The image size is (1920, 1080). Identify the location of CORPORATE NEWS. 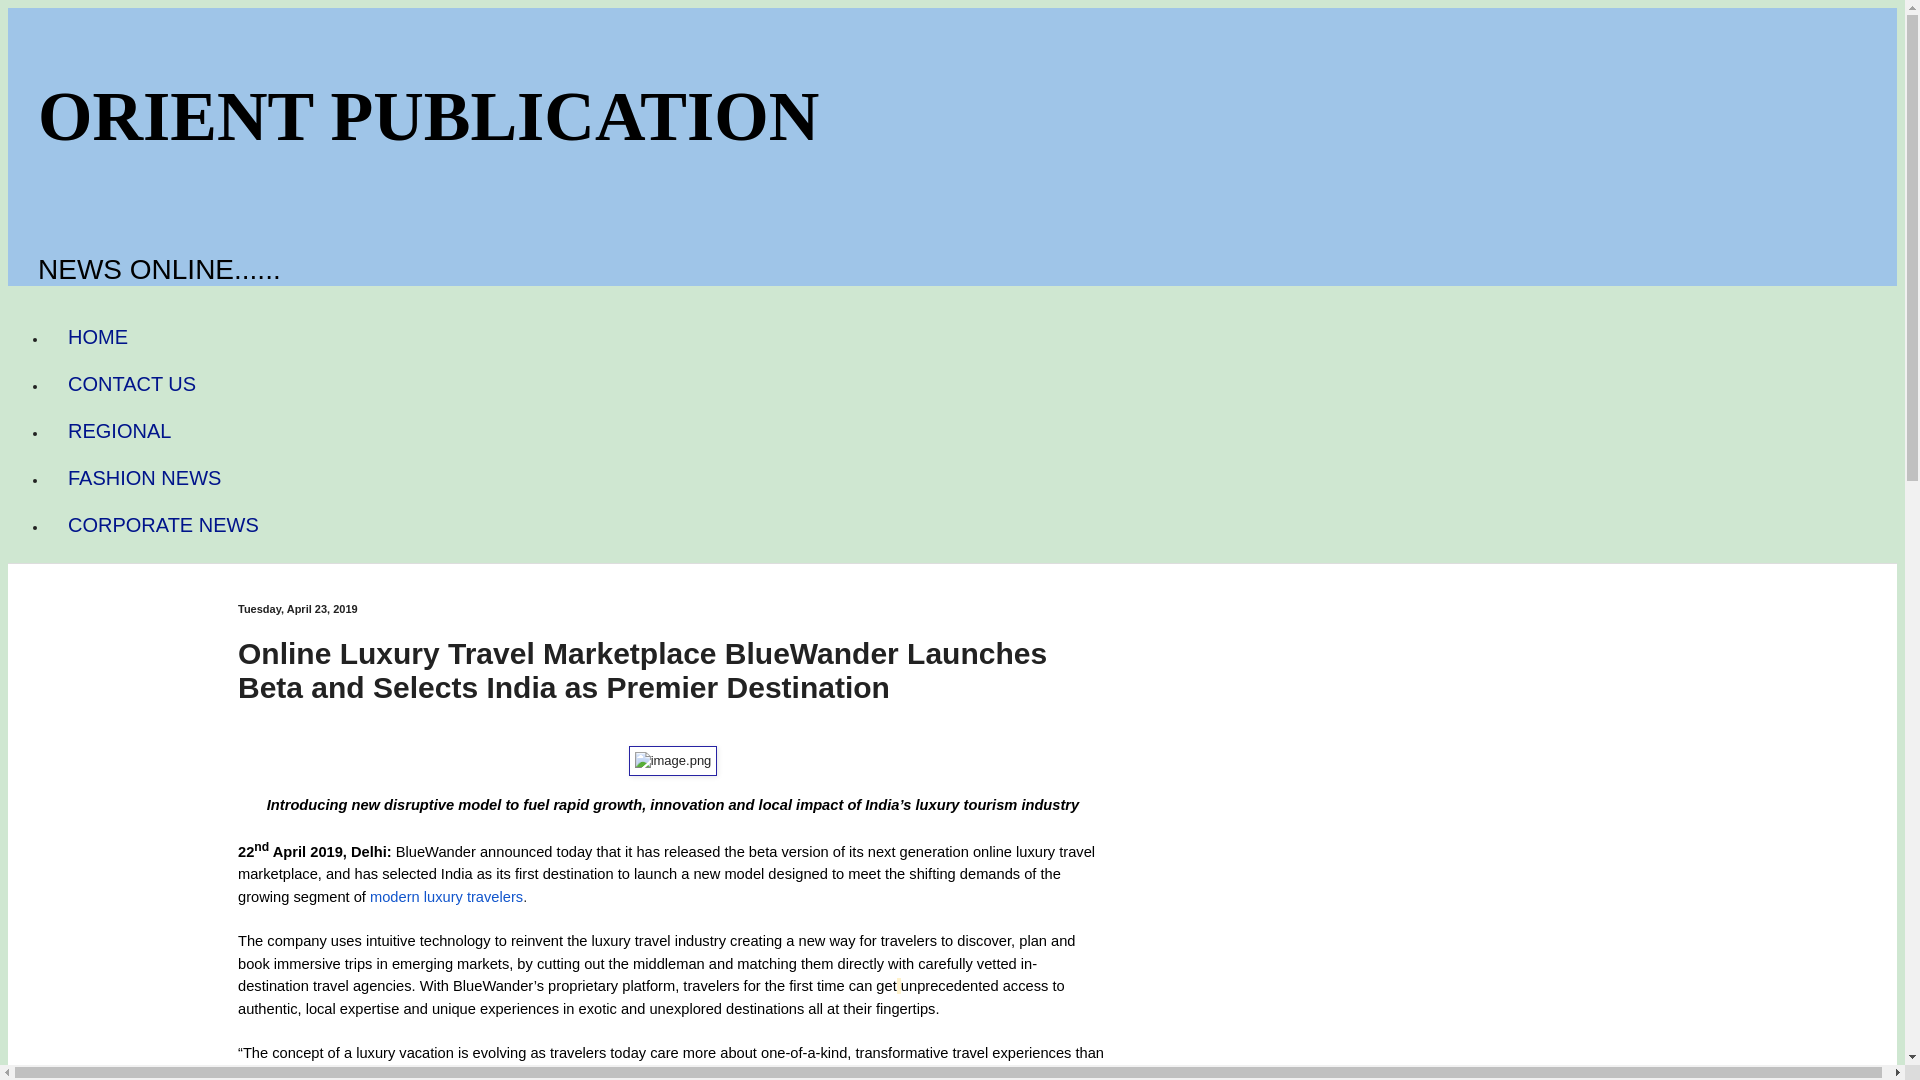
(163, 525).